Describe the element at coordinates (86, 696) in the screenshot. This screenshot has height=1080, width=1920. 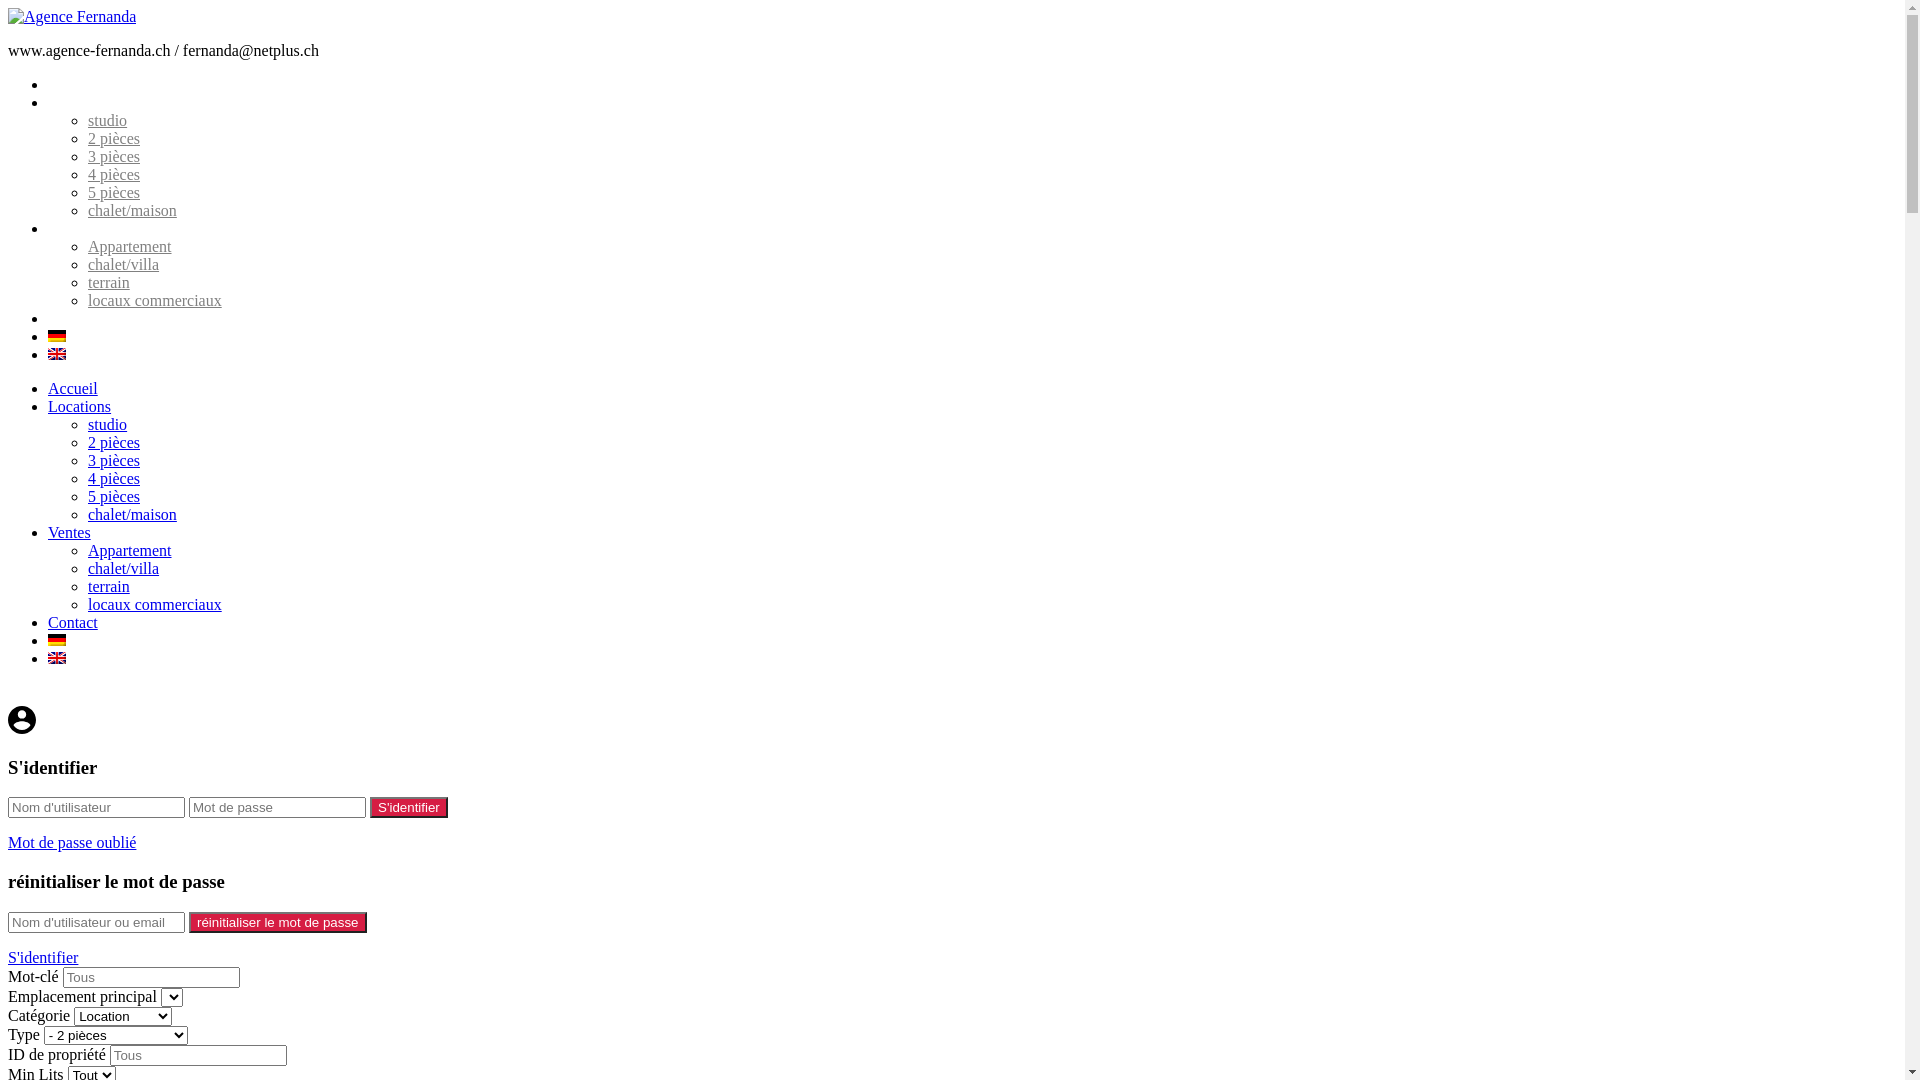
I see `+41 27 481 26 04` at that location.